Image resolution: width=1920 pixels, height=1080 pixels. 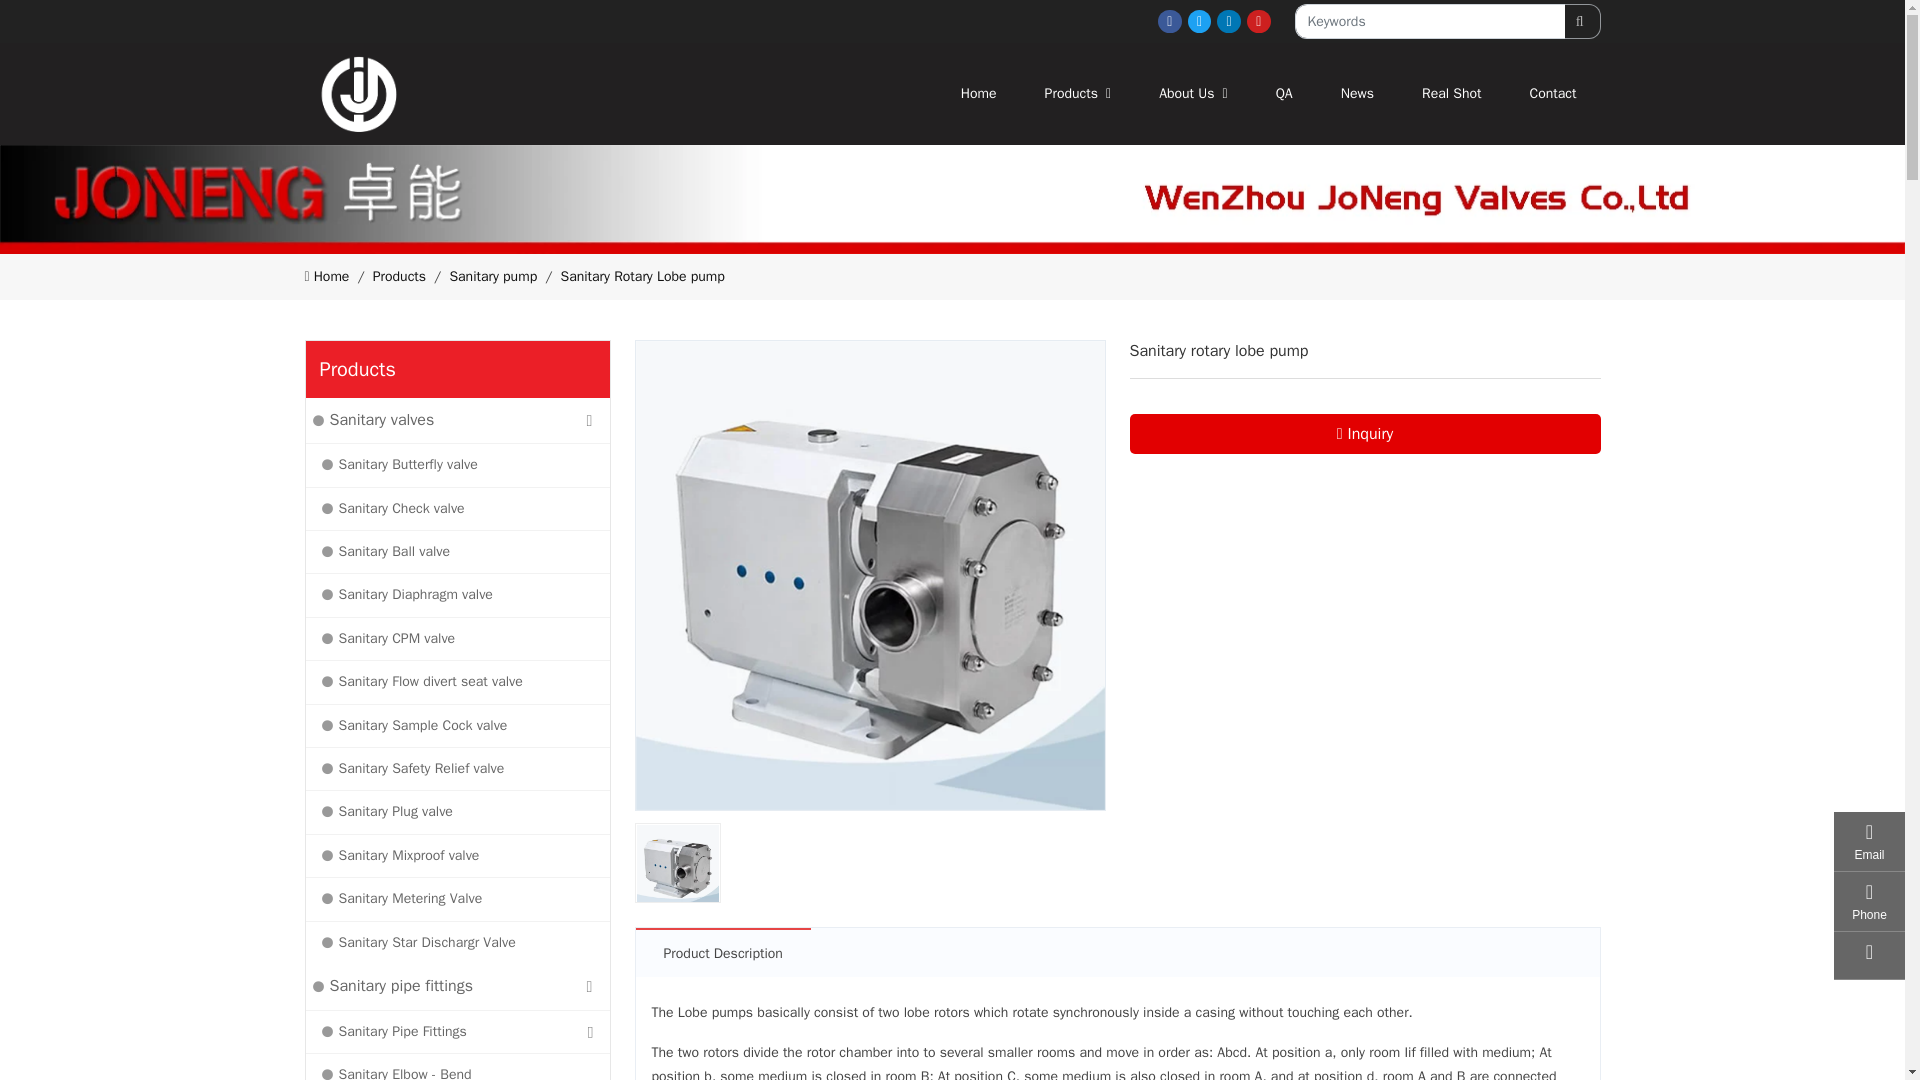 What do you see at coordinates (870, 576) in the screenshot?
I see `Twitter` at bounding box center [870, 576].